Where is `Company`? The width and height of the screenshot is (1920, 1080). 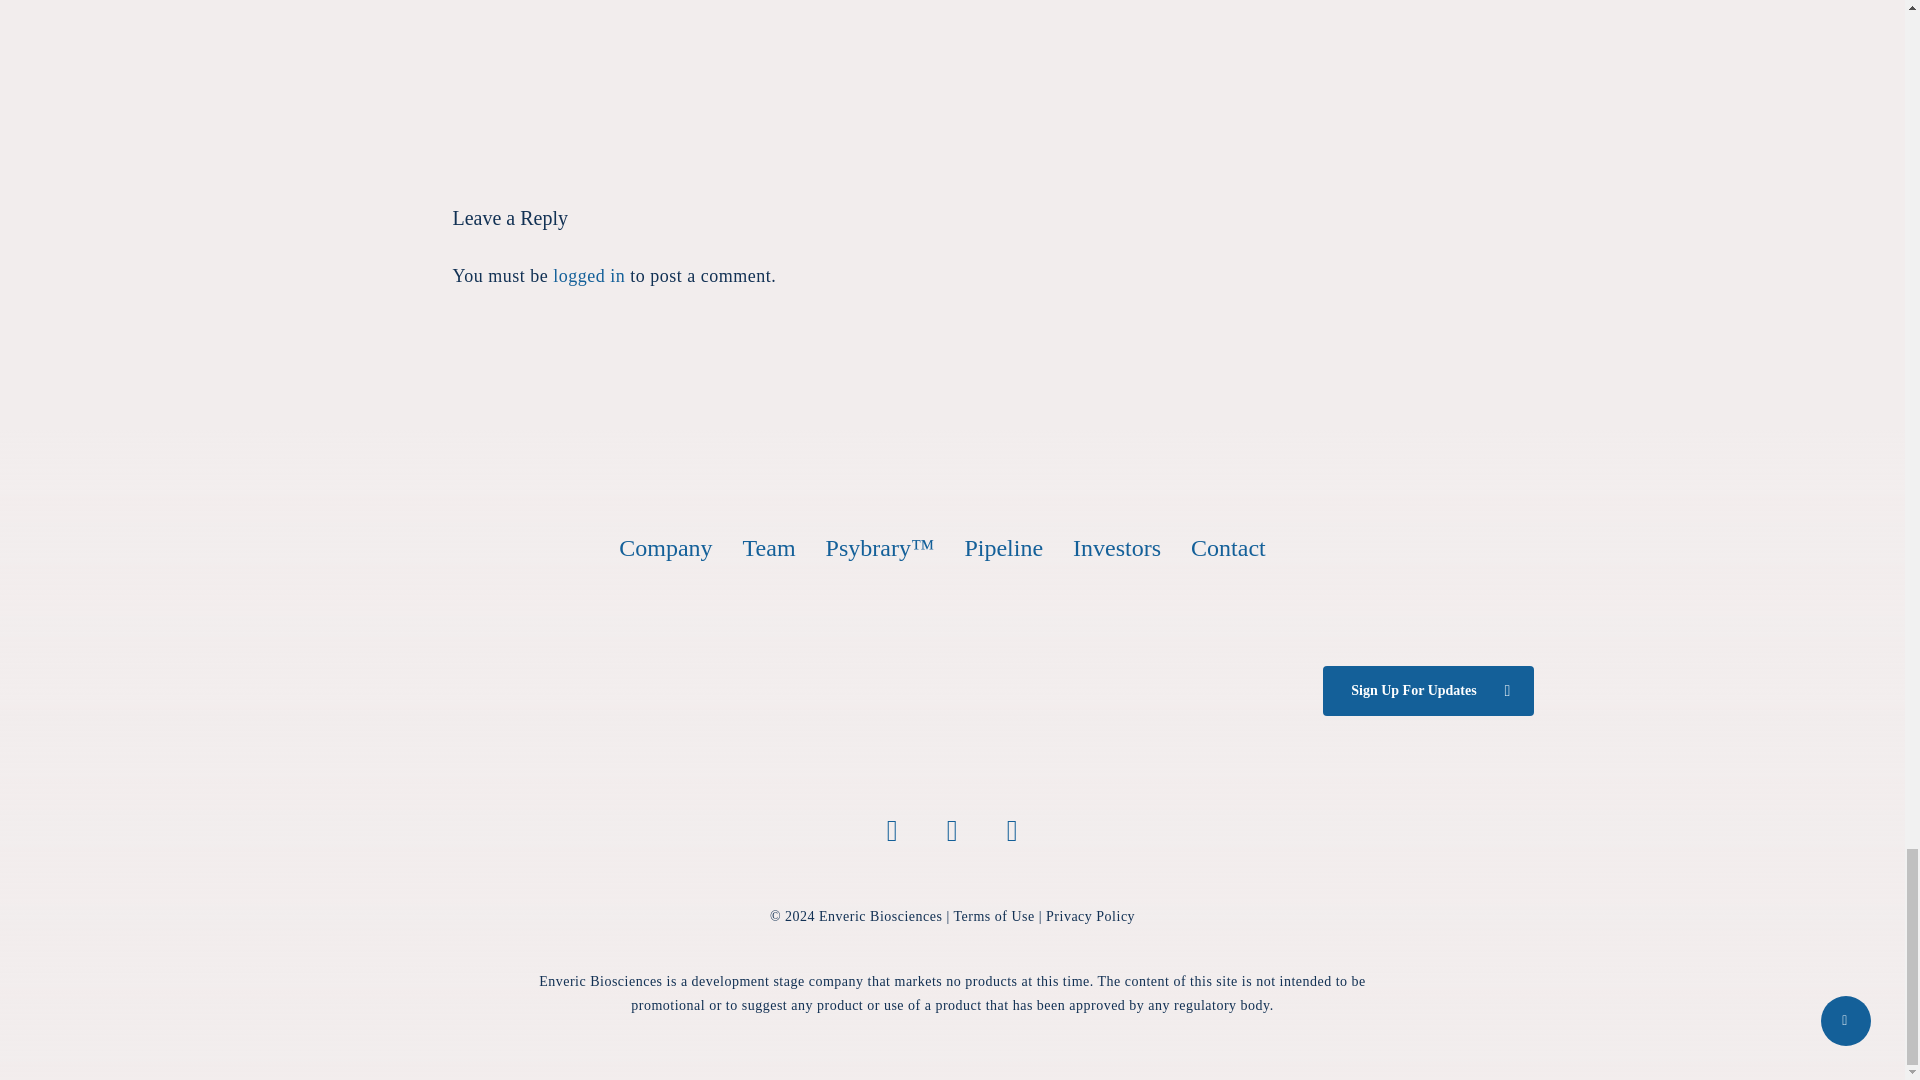
Company is located at coordinates (665, 548).